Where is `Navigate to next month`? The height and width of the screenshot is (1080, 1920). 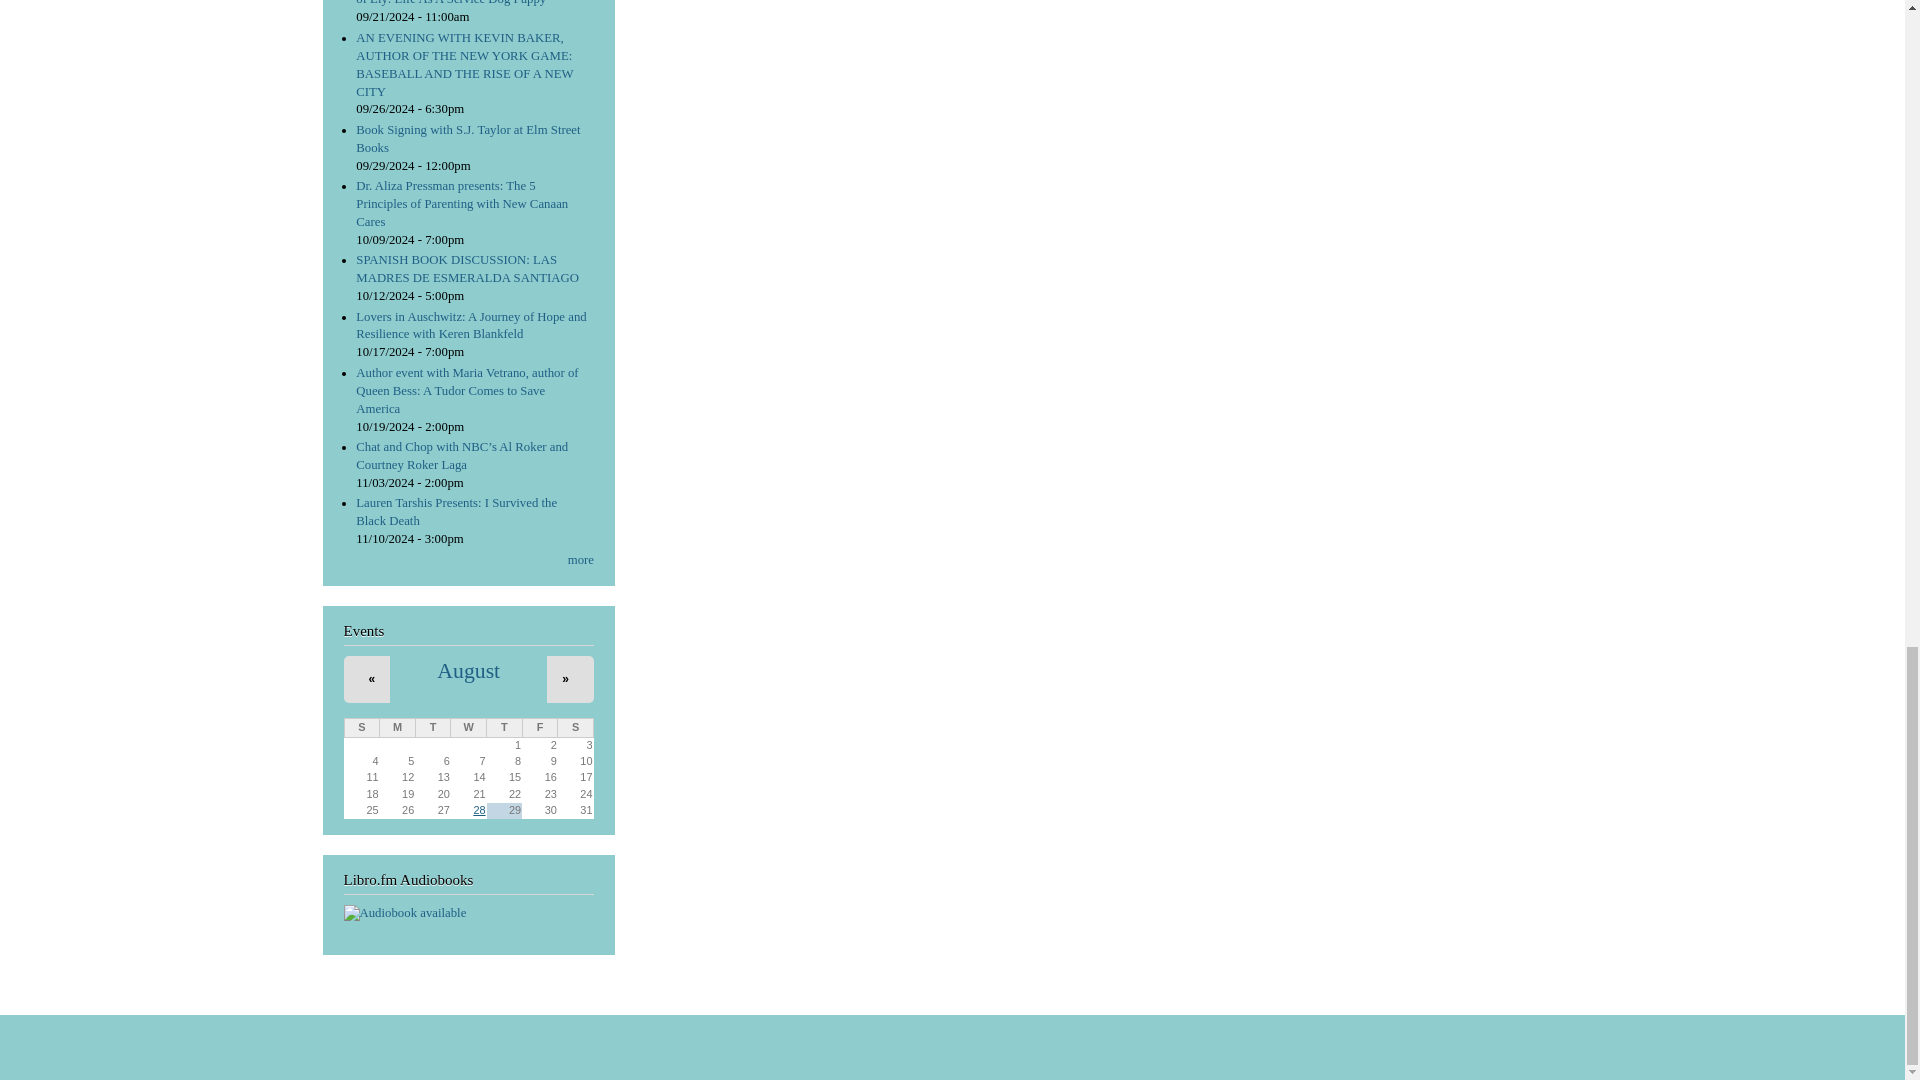
Navigate to next month is located at coordinates (565, 678).